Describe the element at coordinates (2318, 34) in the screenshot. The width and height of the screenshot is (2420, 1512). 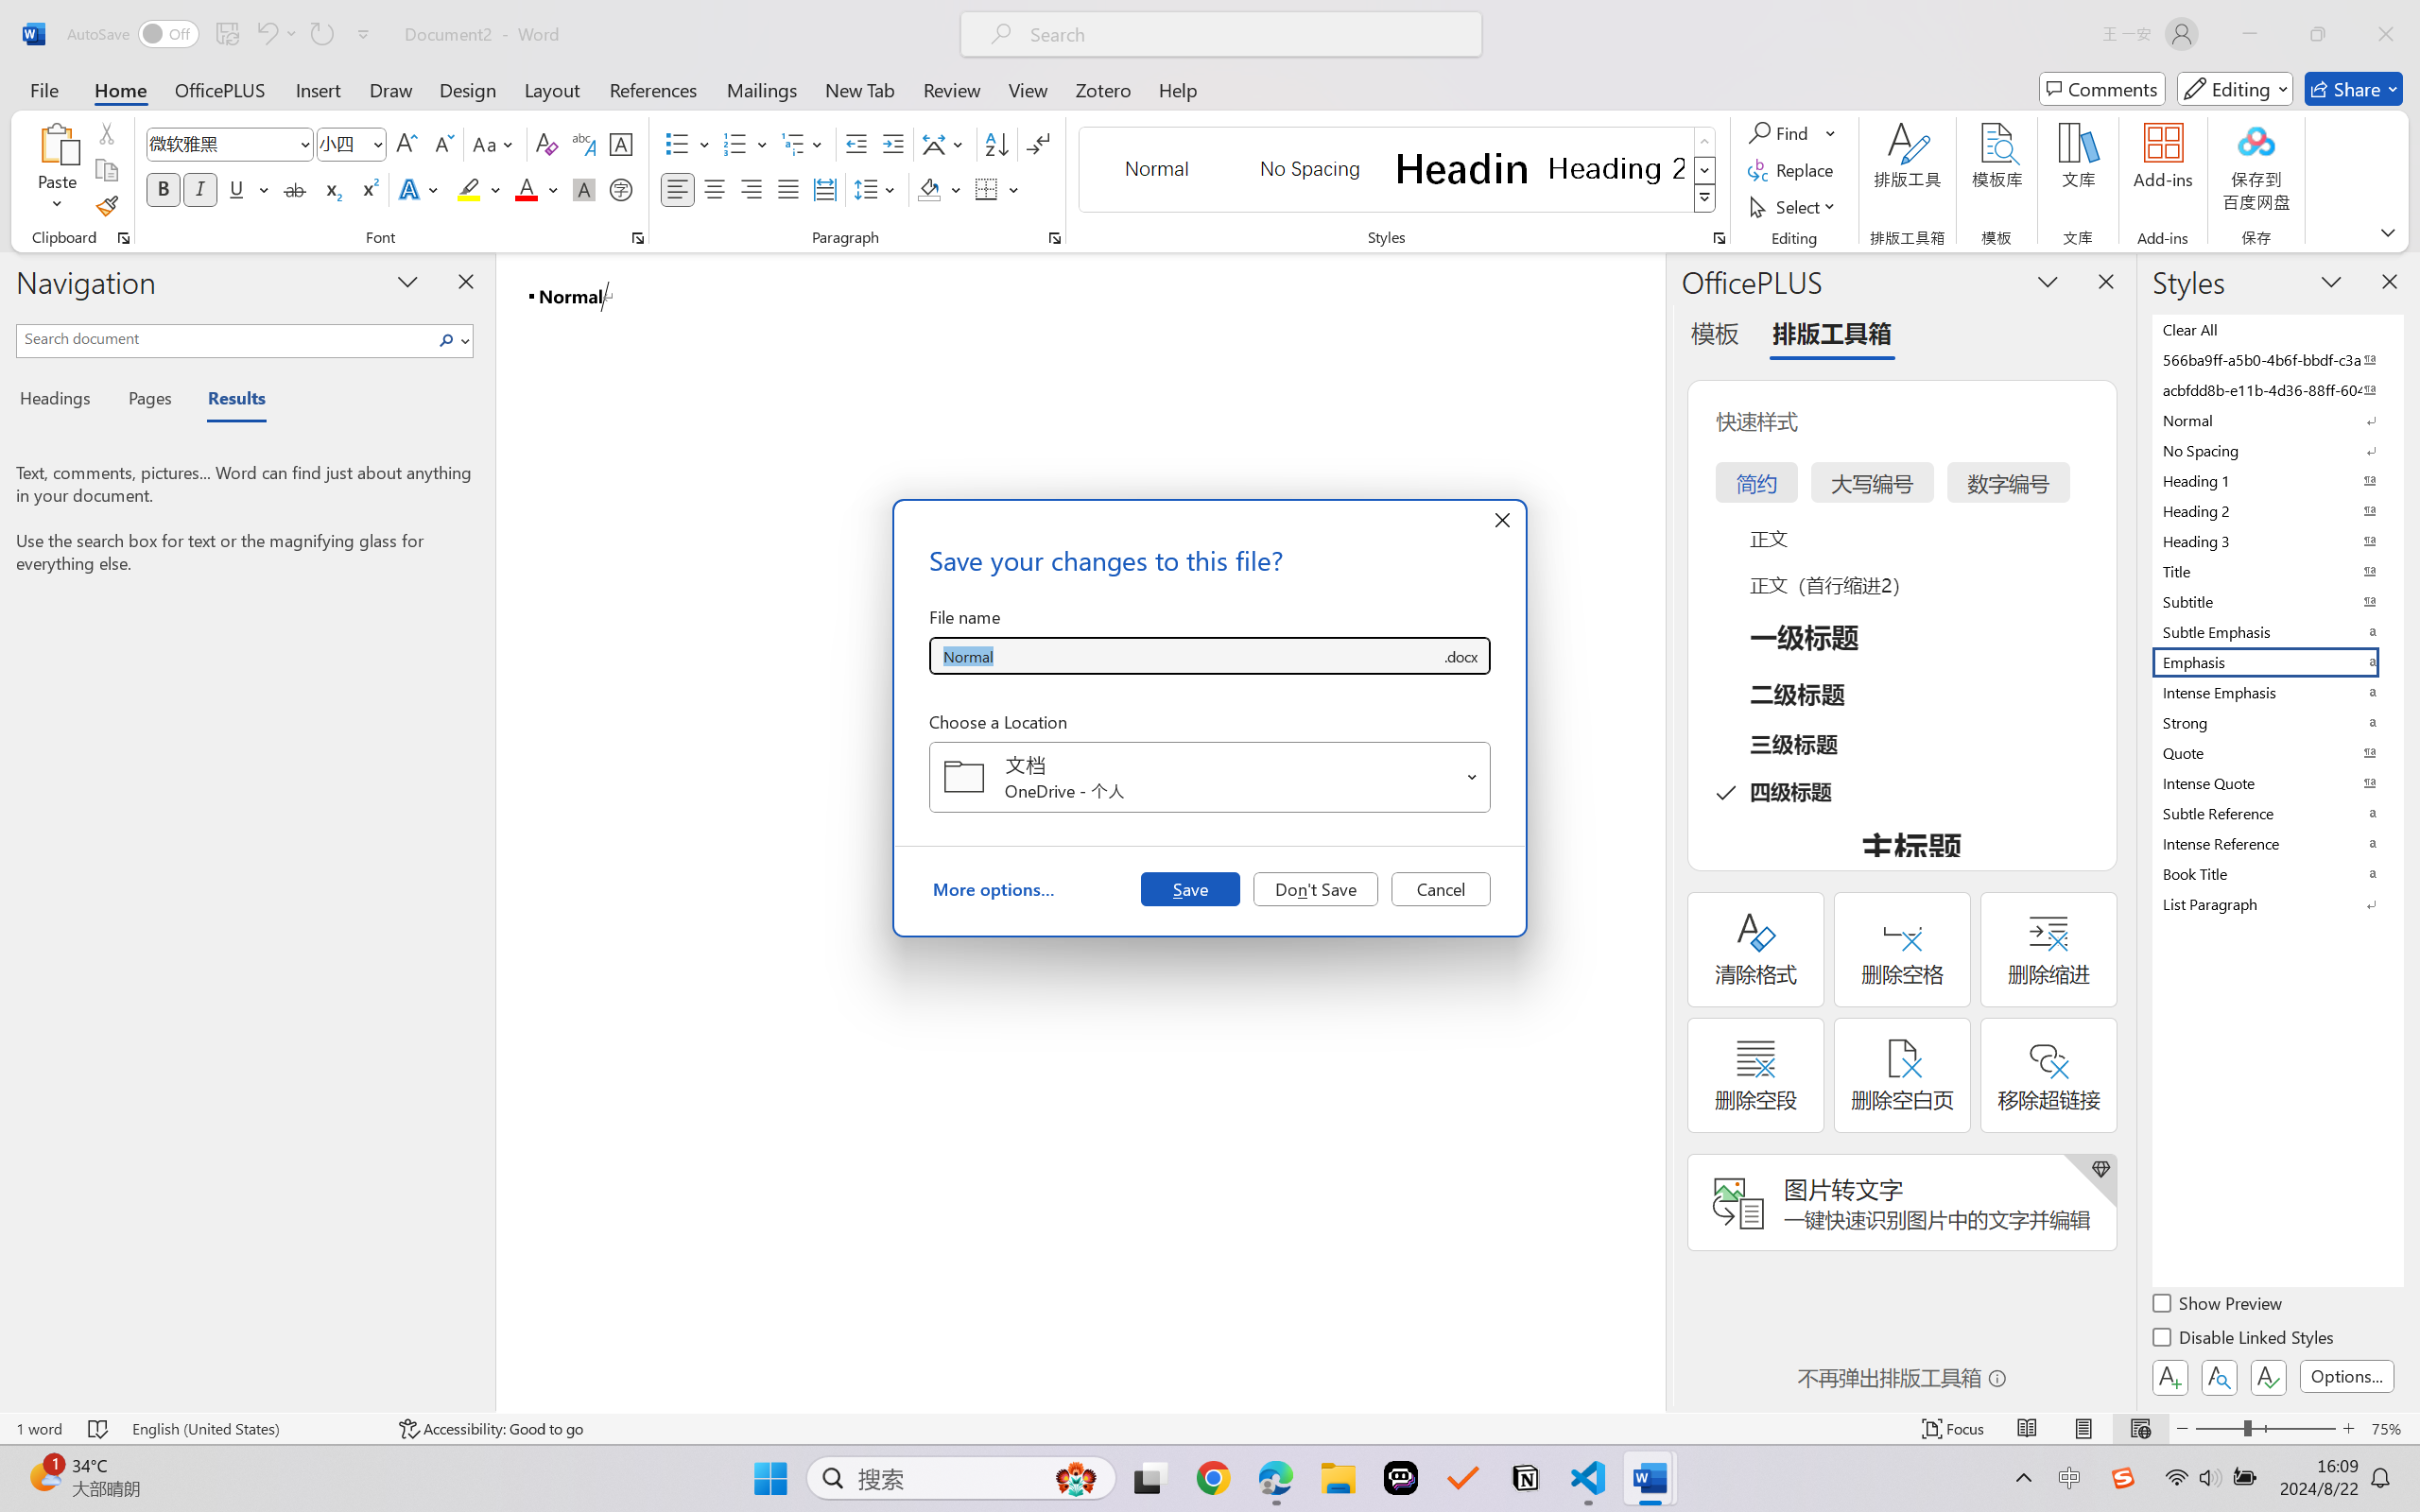
I see `Restore Down` at that location.